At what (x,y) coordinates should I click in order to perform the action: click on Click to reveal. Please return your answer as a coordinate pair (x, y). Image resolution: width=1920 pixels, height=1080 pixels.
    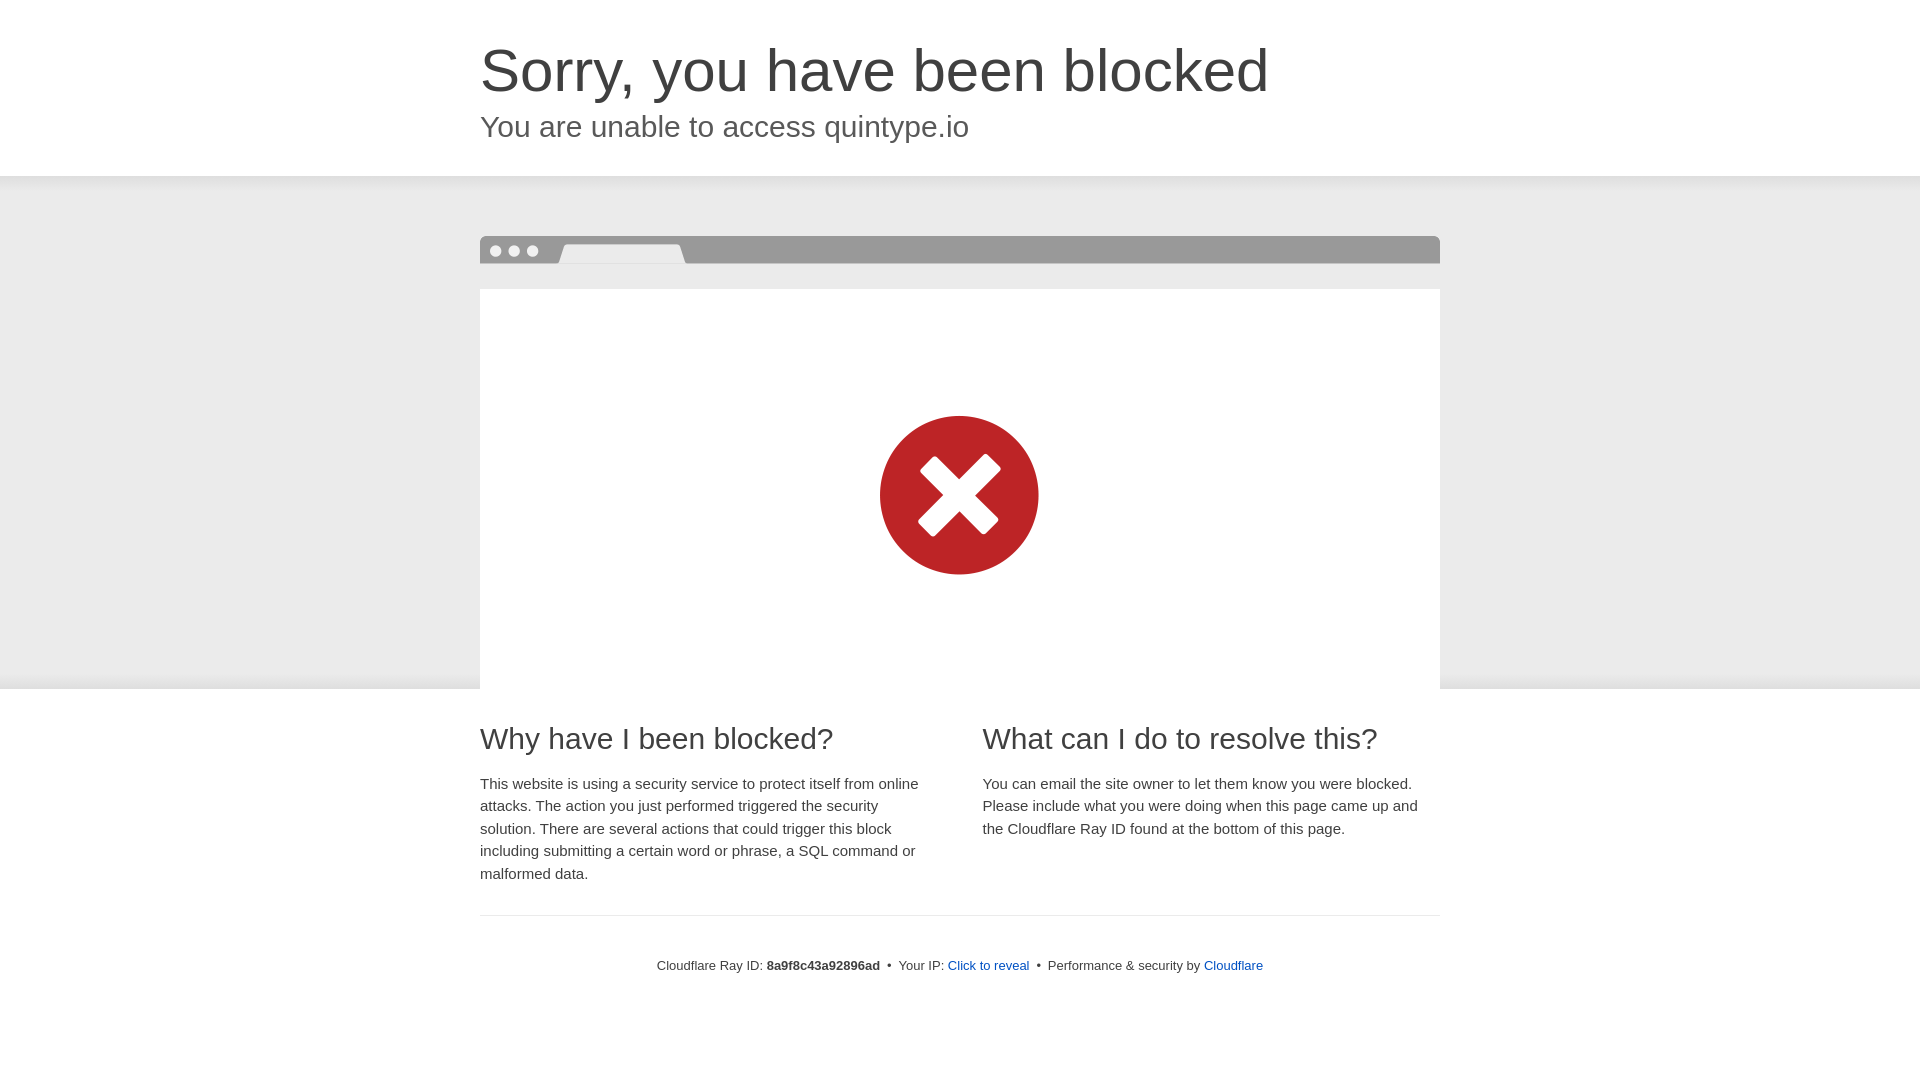
    Looking at the image, I should click on (988, 966).